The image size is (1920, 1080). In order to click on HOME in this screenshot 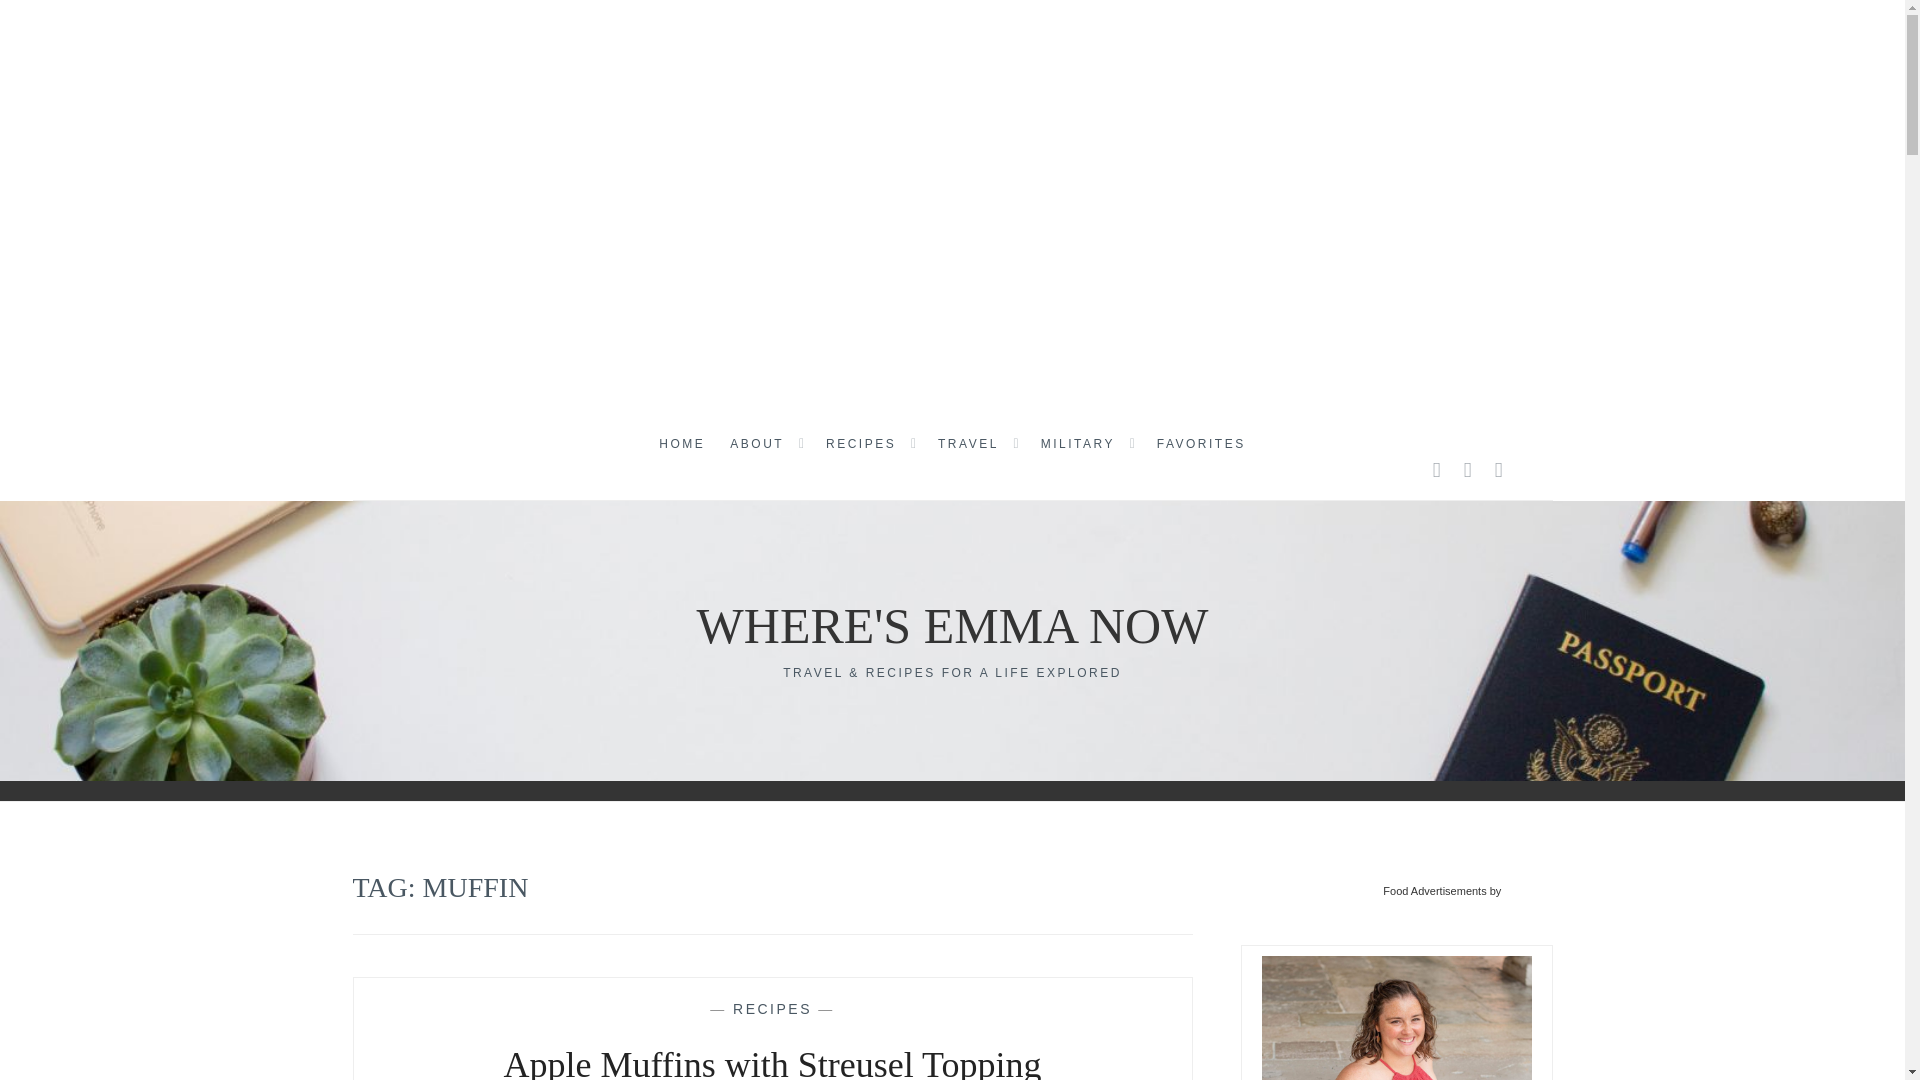, I will do `click(681, 444)`.